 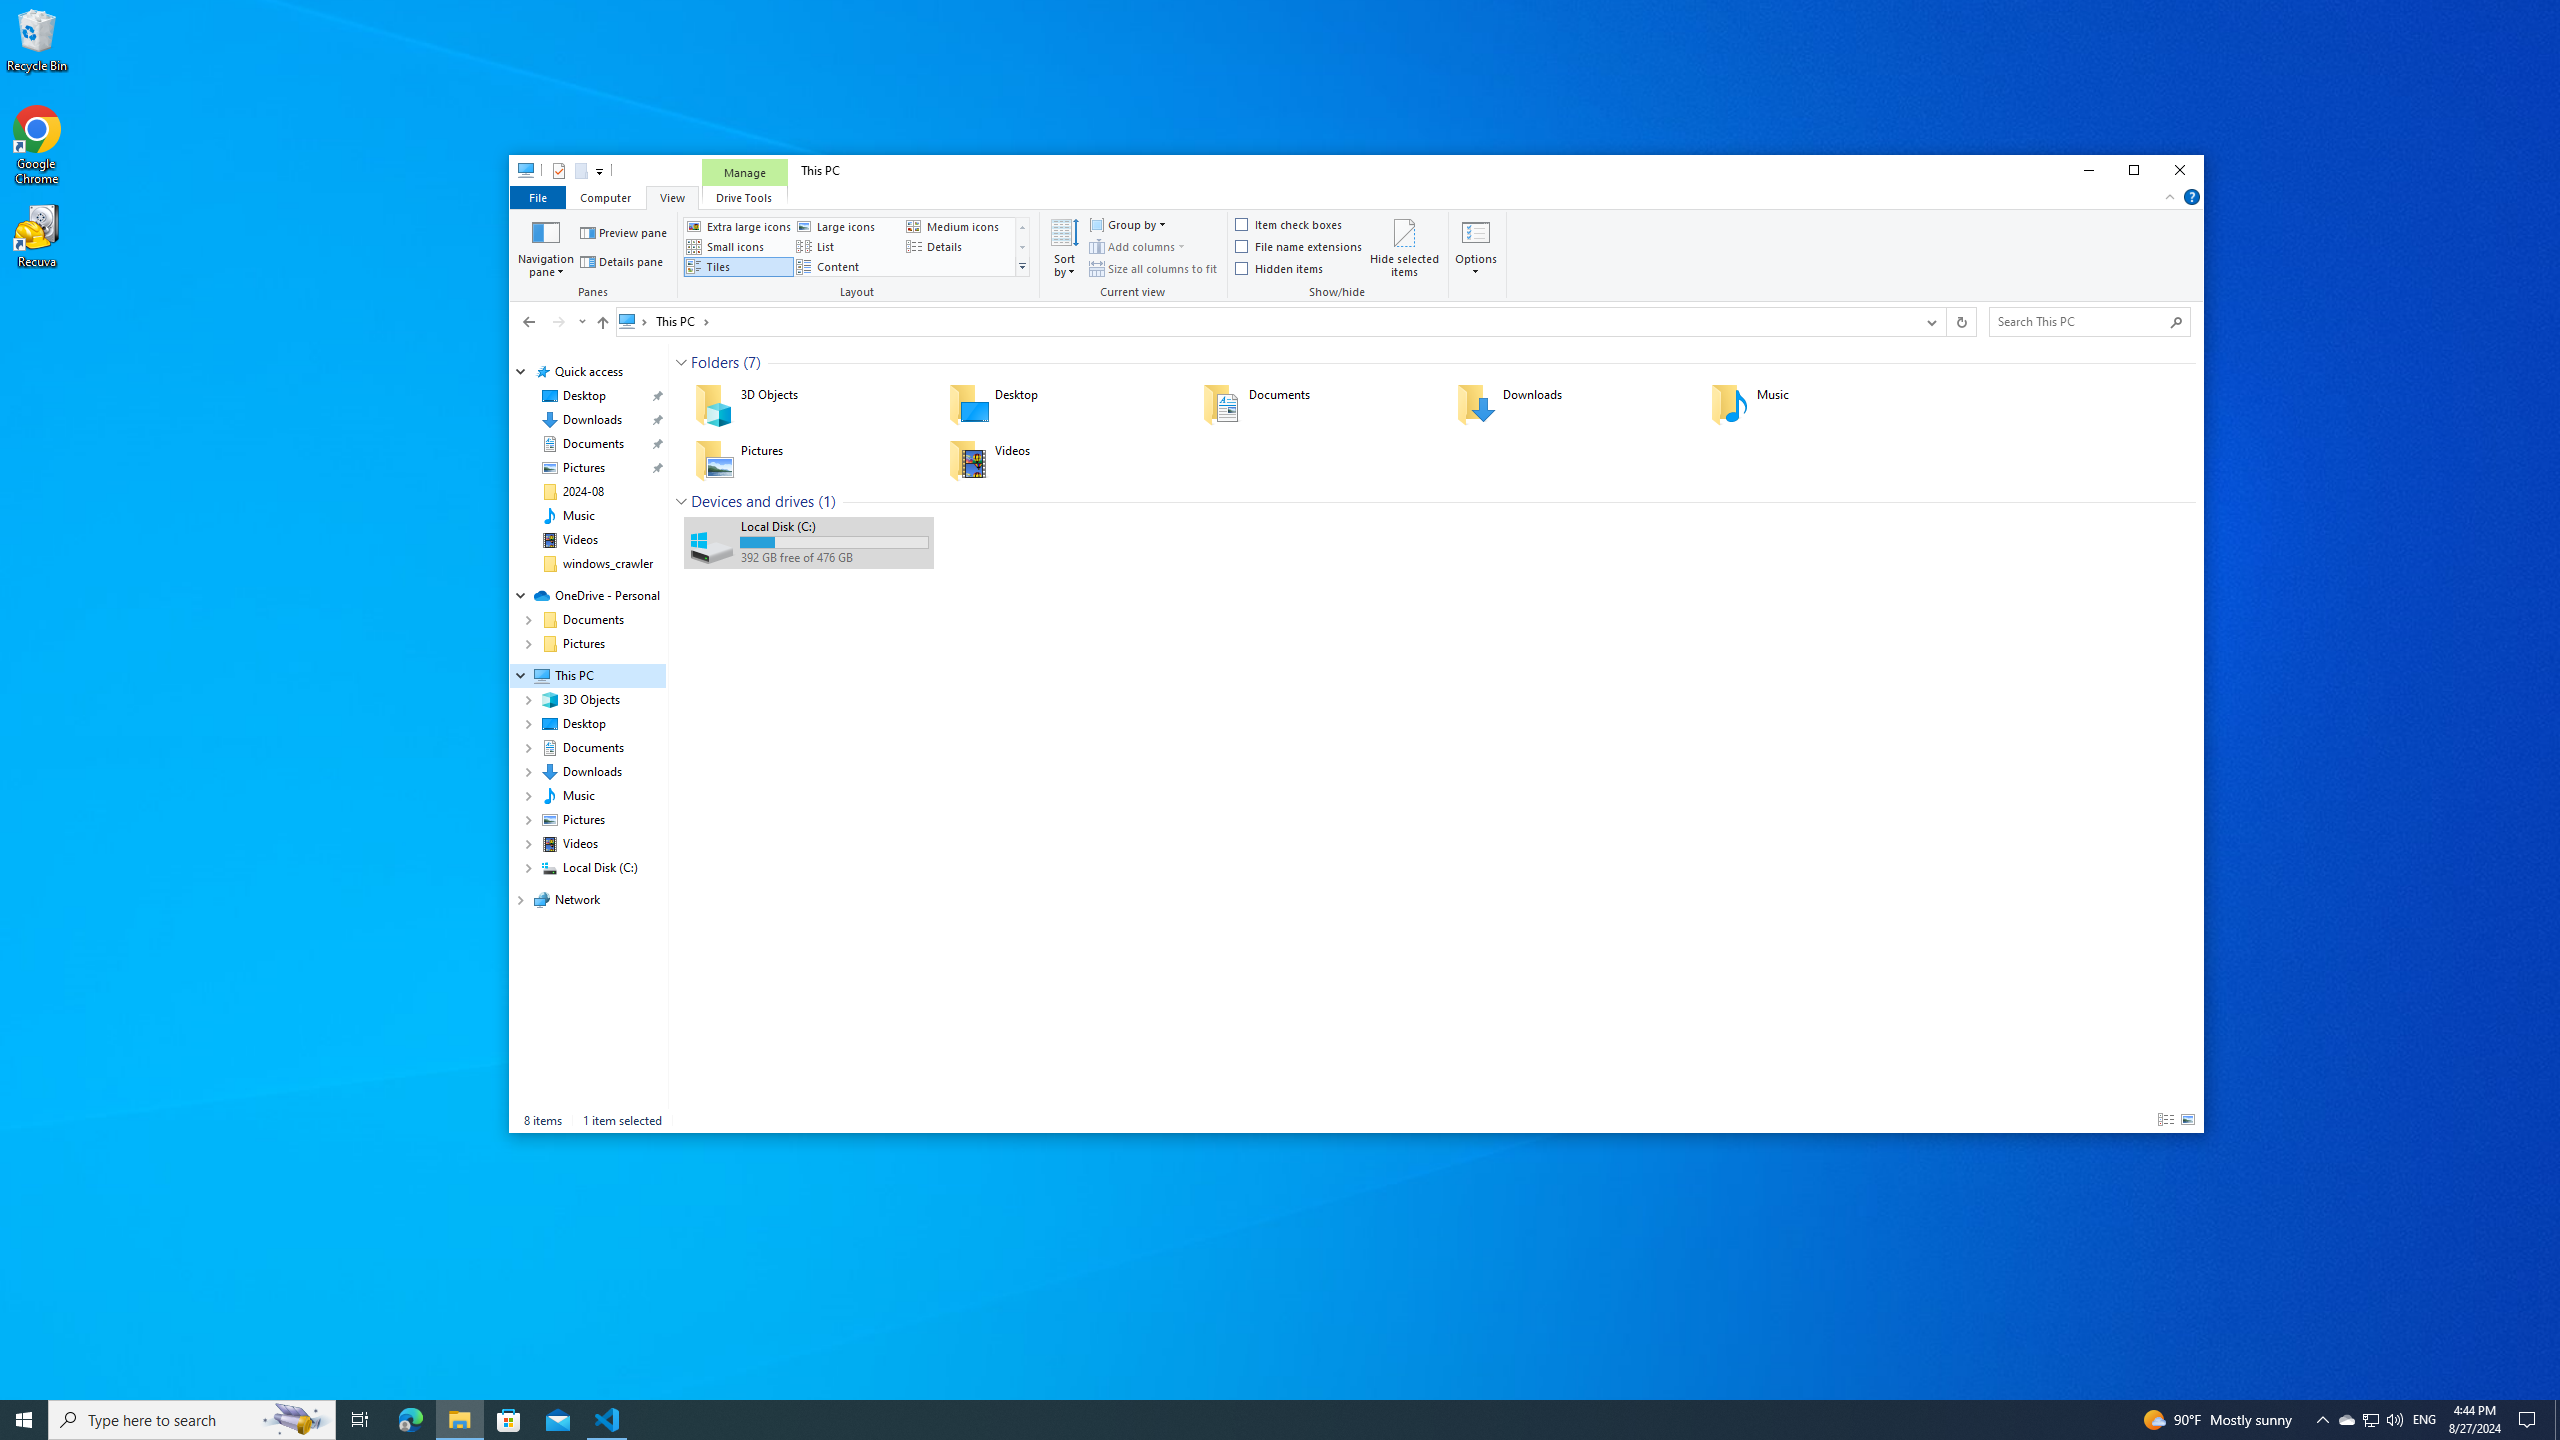 What do you see at coordinates (1404, 246) in the screenshot?
I see `Hide selected items` at bounding box center [1404, 246].